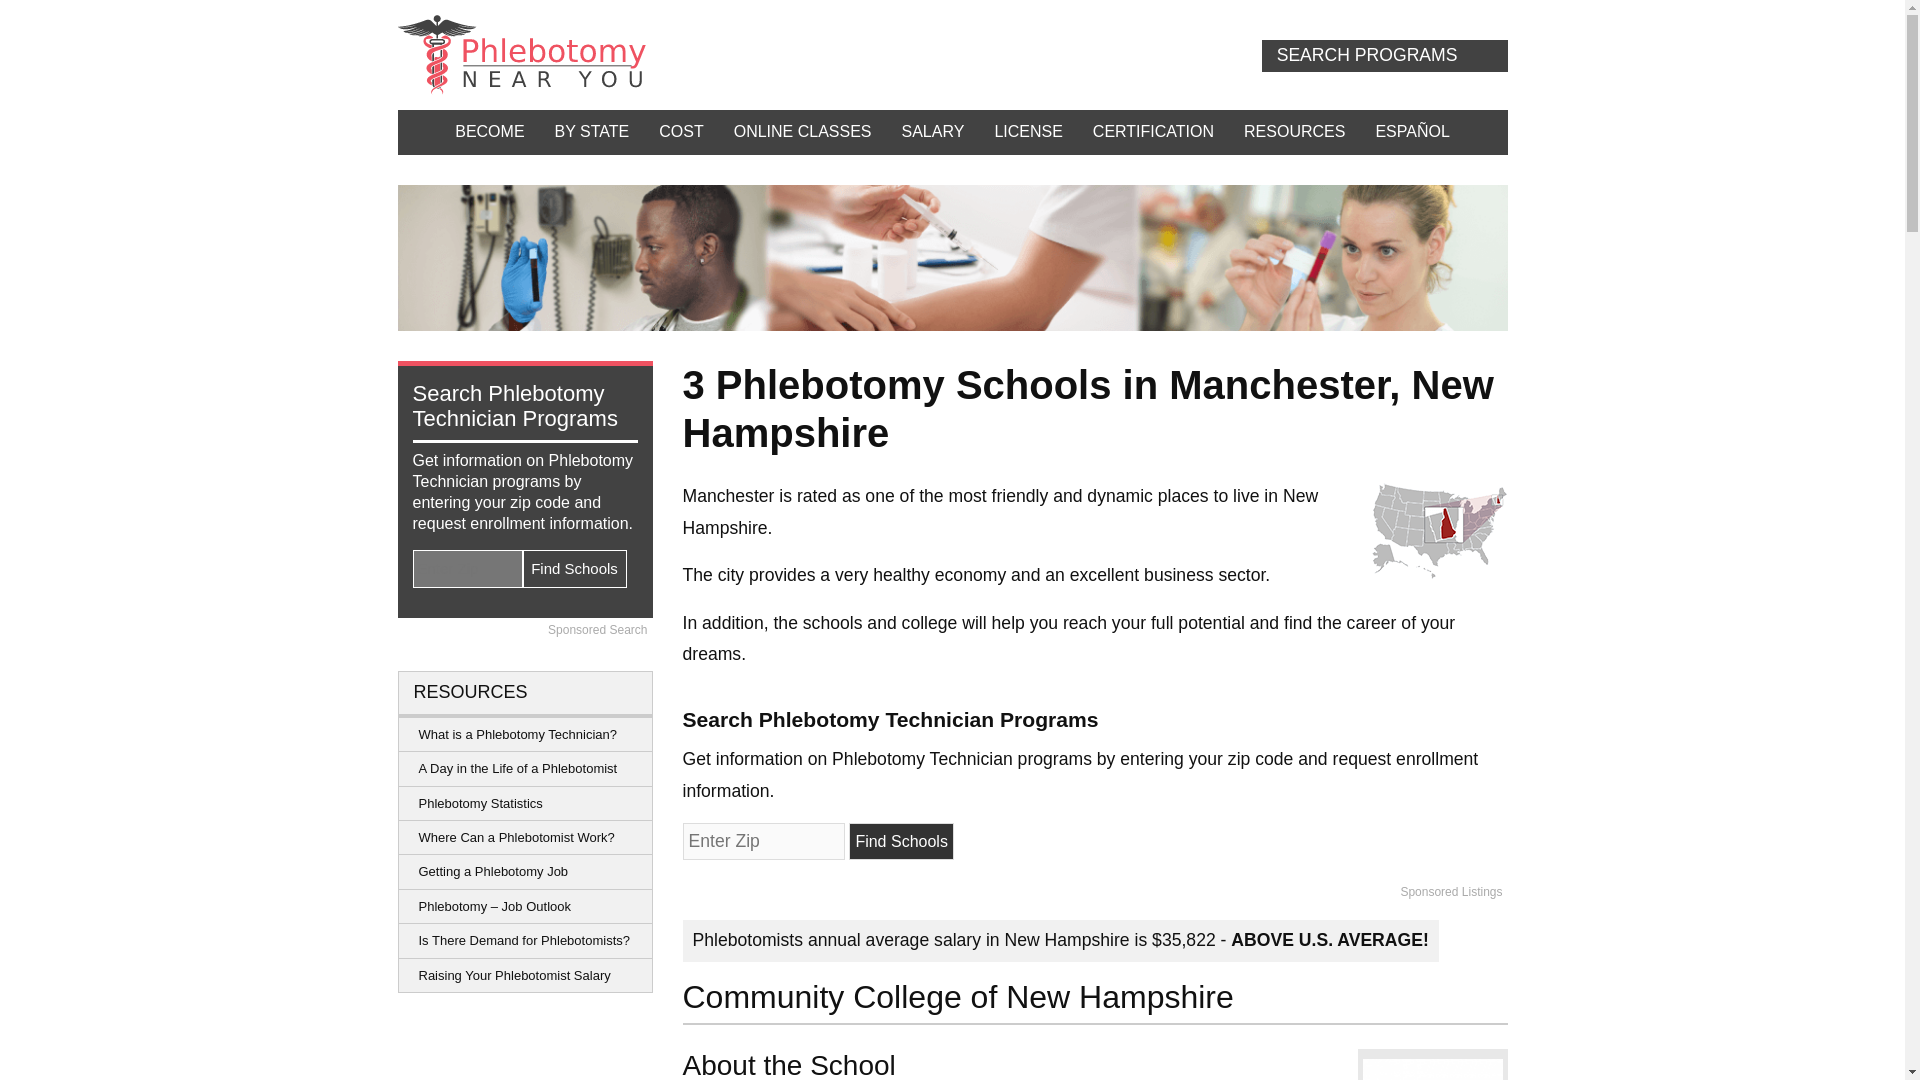 This screenshot has height=1080, width=1920. I want to click on Certification, so click(1152, 132).